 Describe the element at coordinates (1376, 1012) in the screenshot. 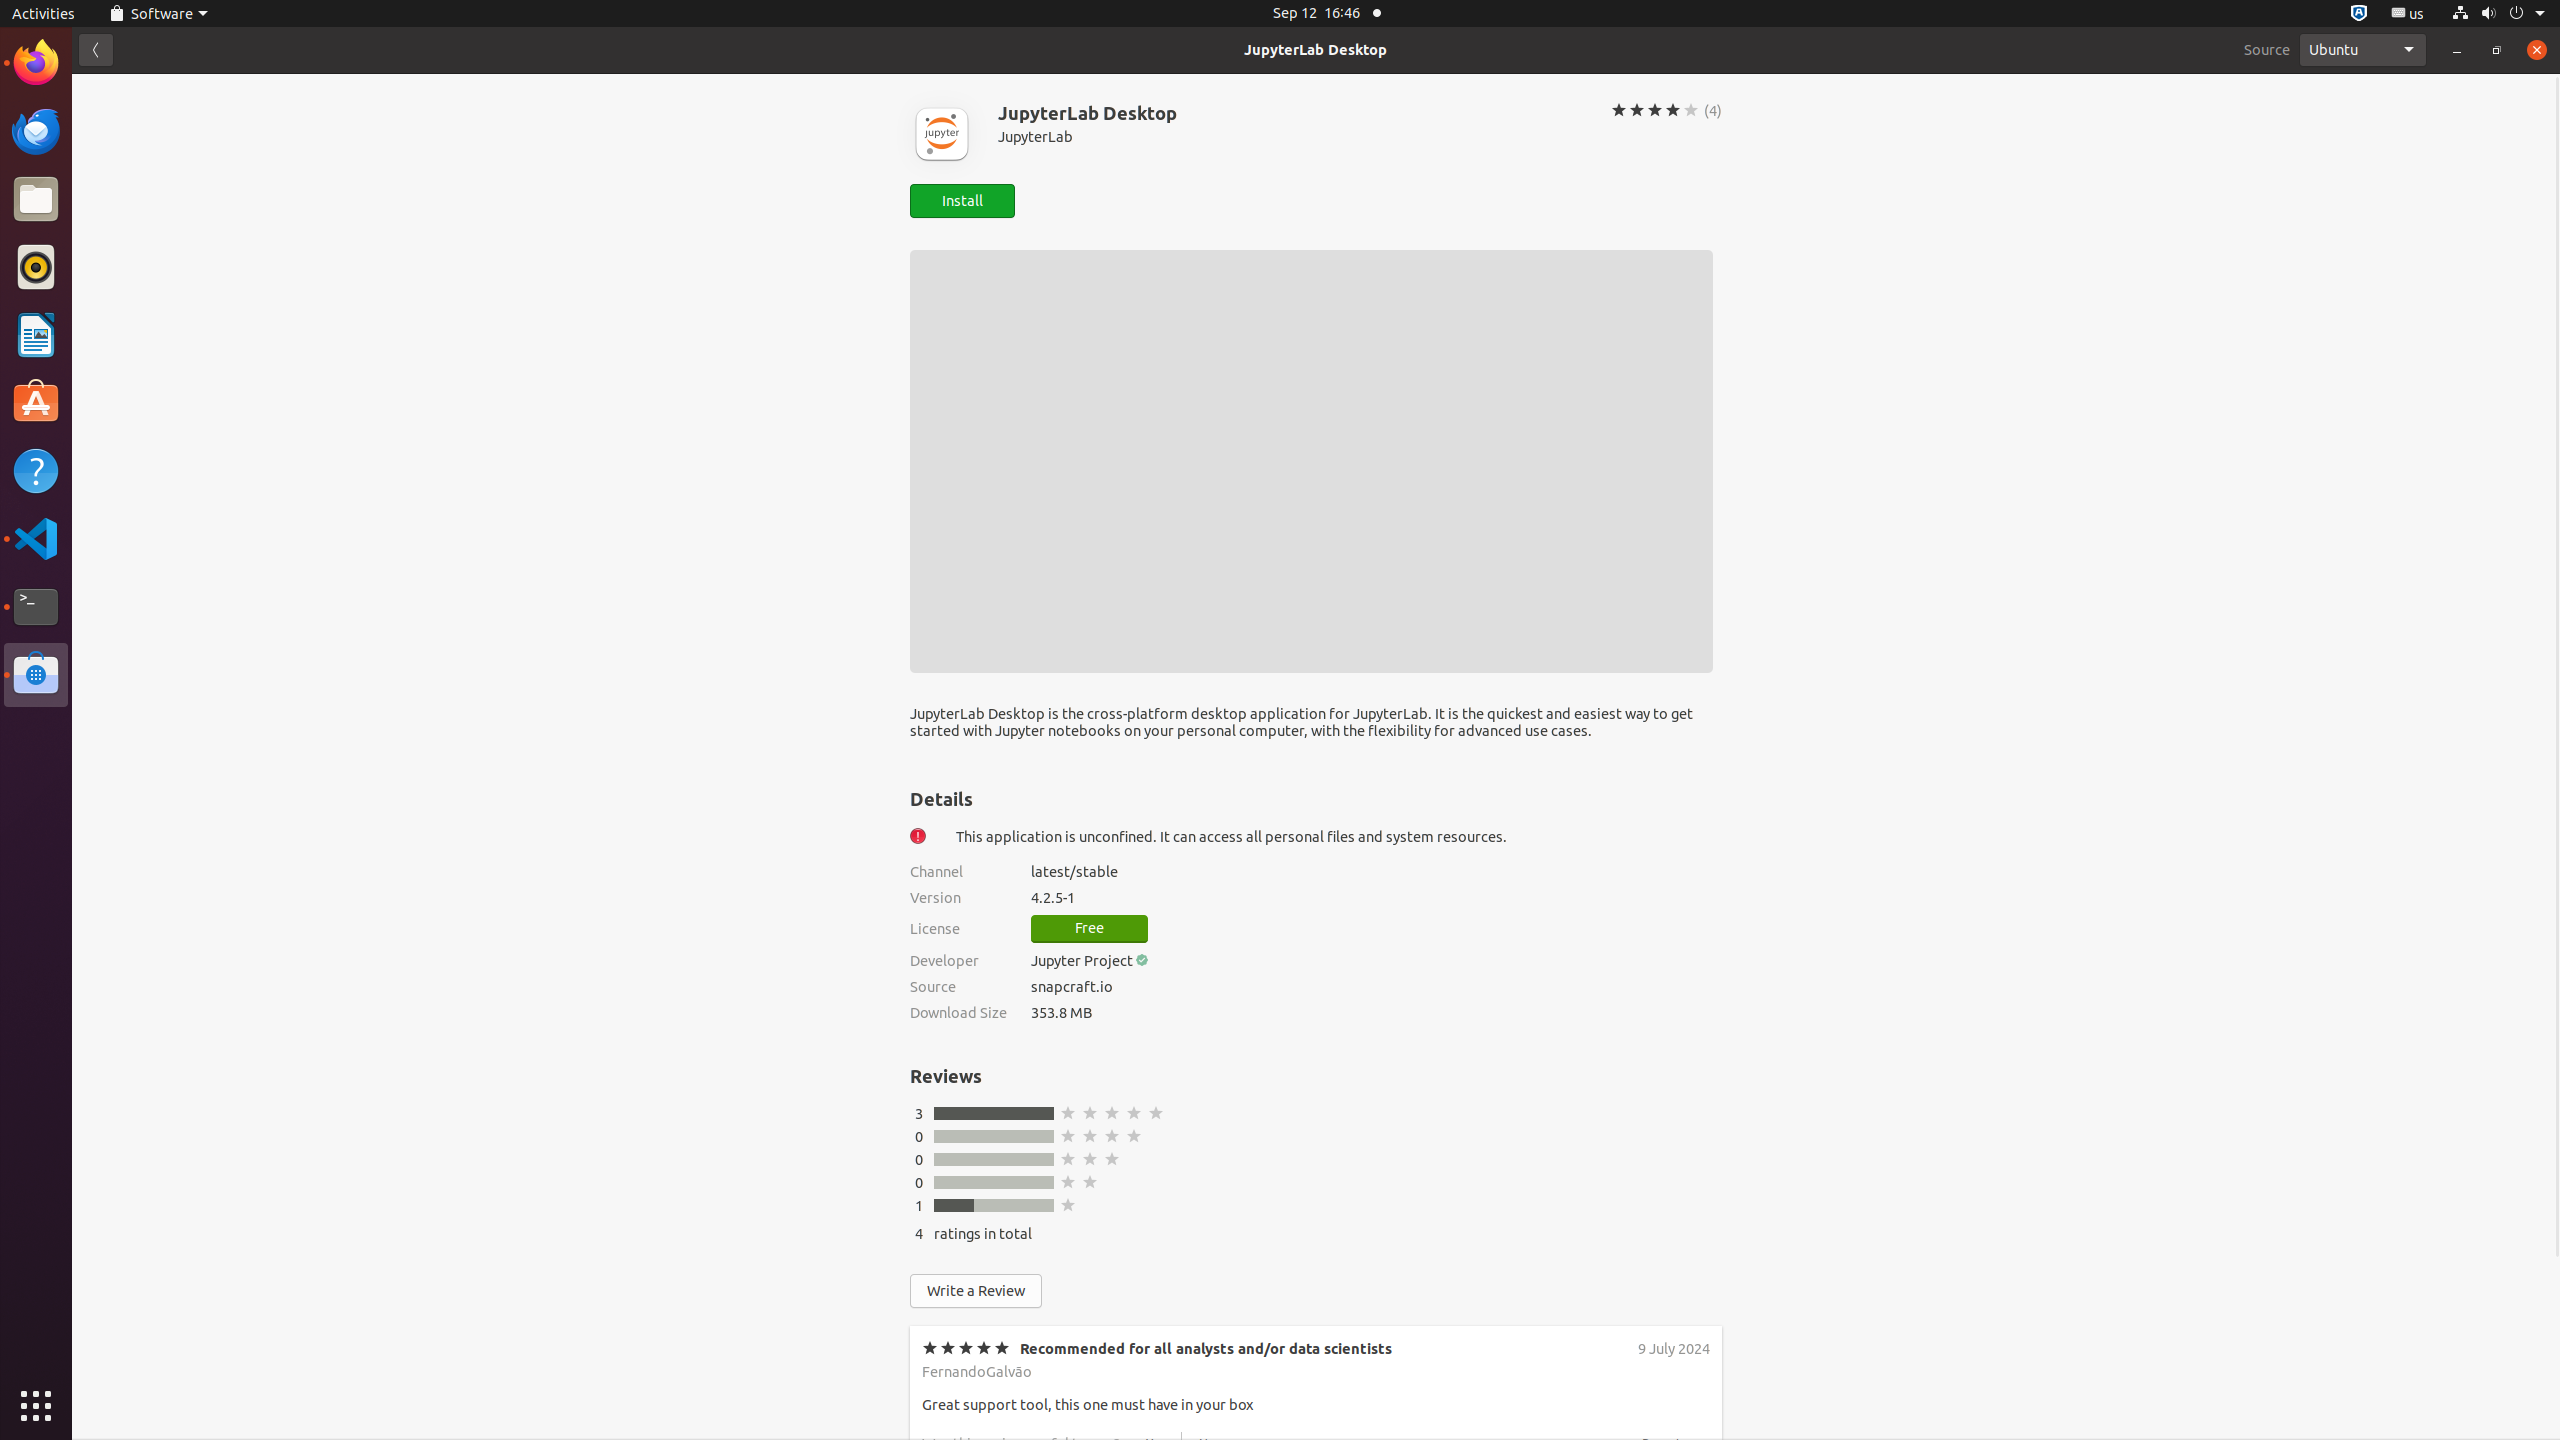

I see `353.8 MB` at that location.